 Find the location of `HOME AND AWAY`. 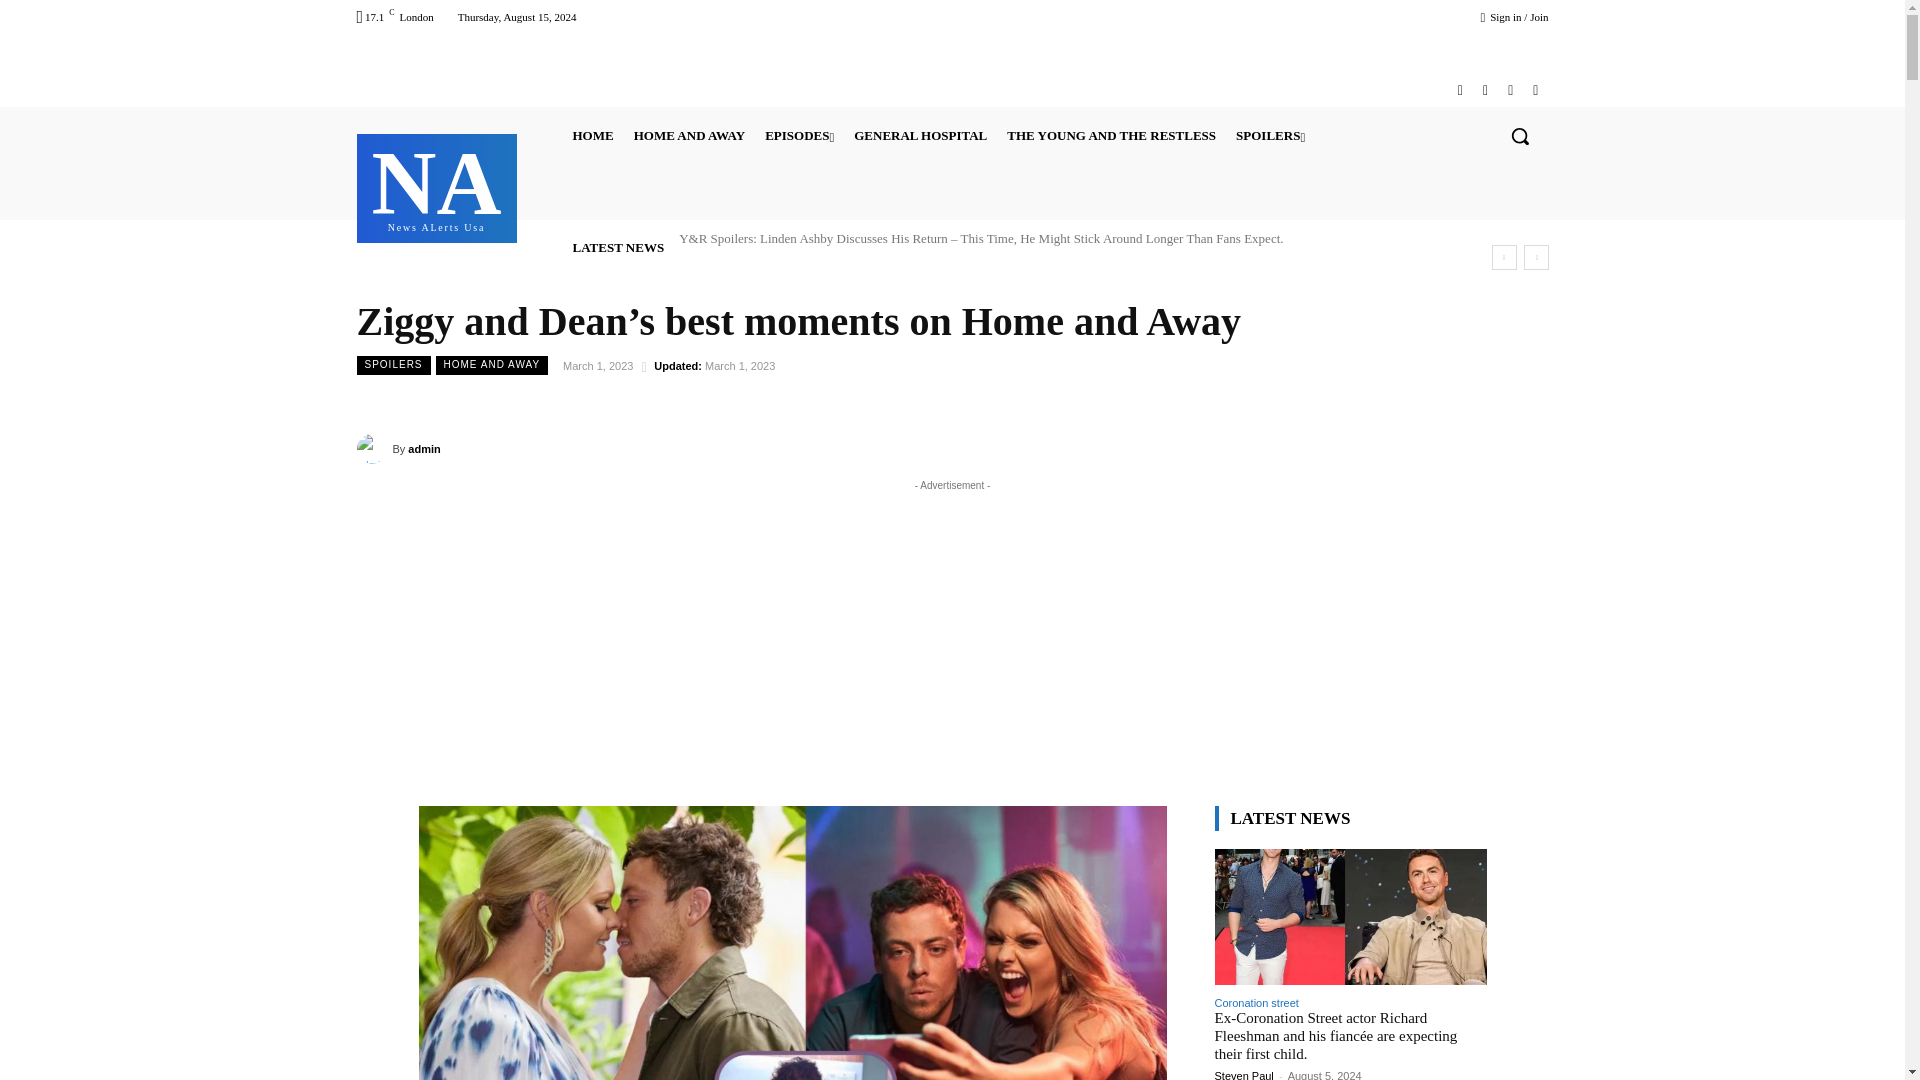

HOME AND AWAY is located at coordinates (920, 136).